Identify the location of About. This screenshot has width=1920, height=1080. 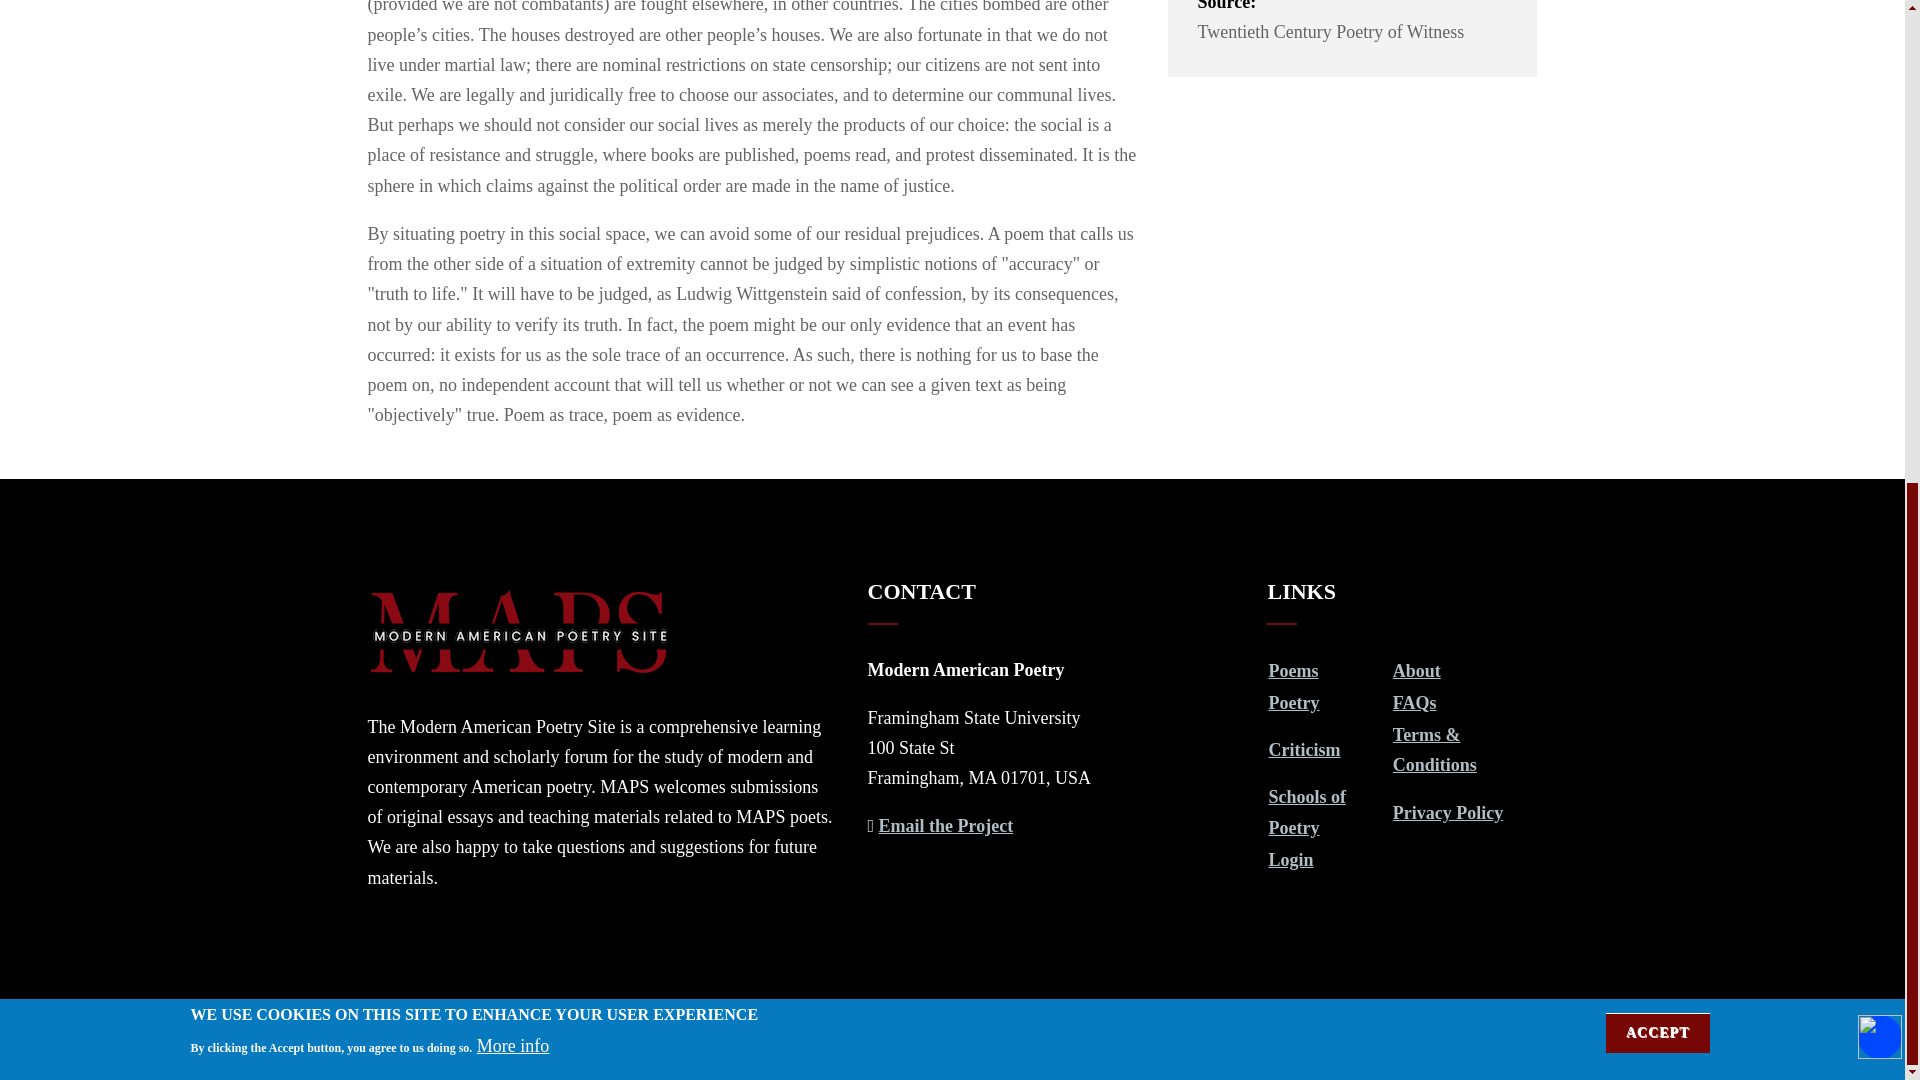
(1417, 670).